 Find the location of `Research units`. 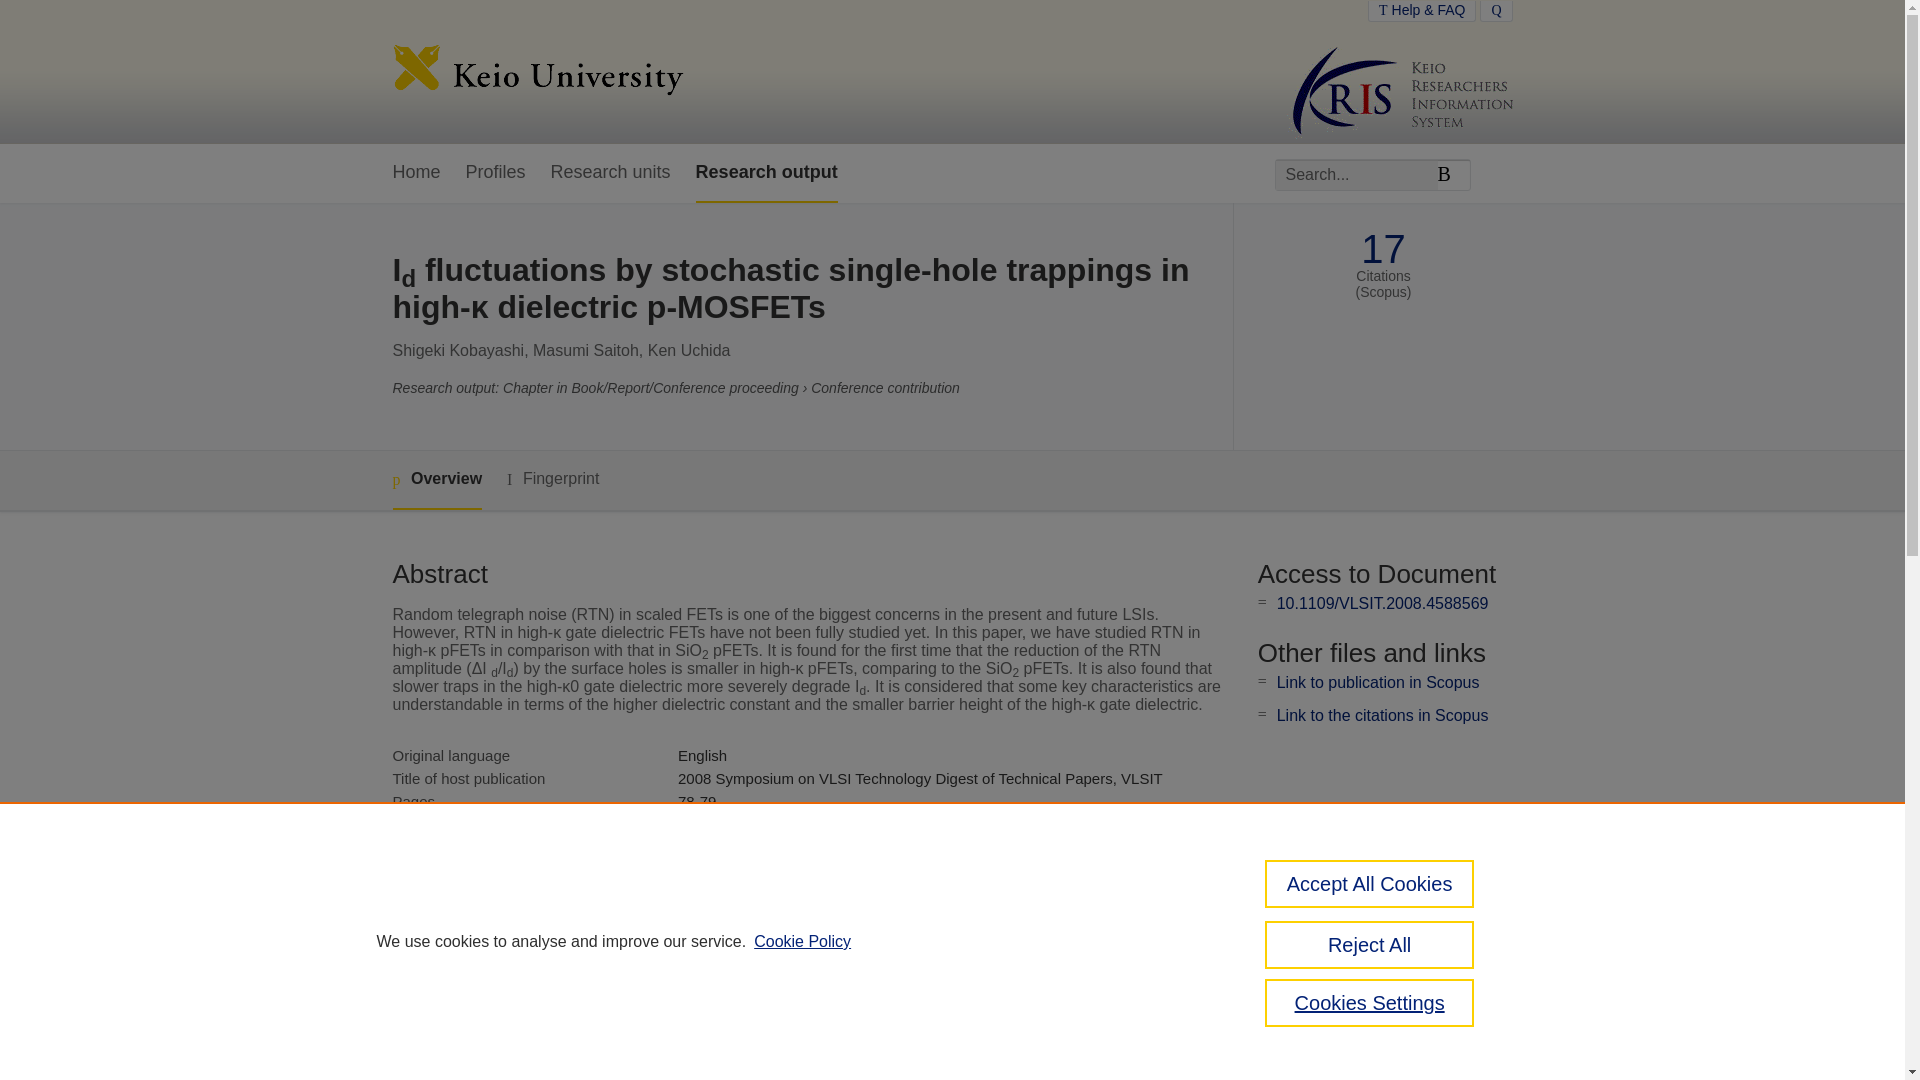

Research units is located at coordinates (610, 173).